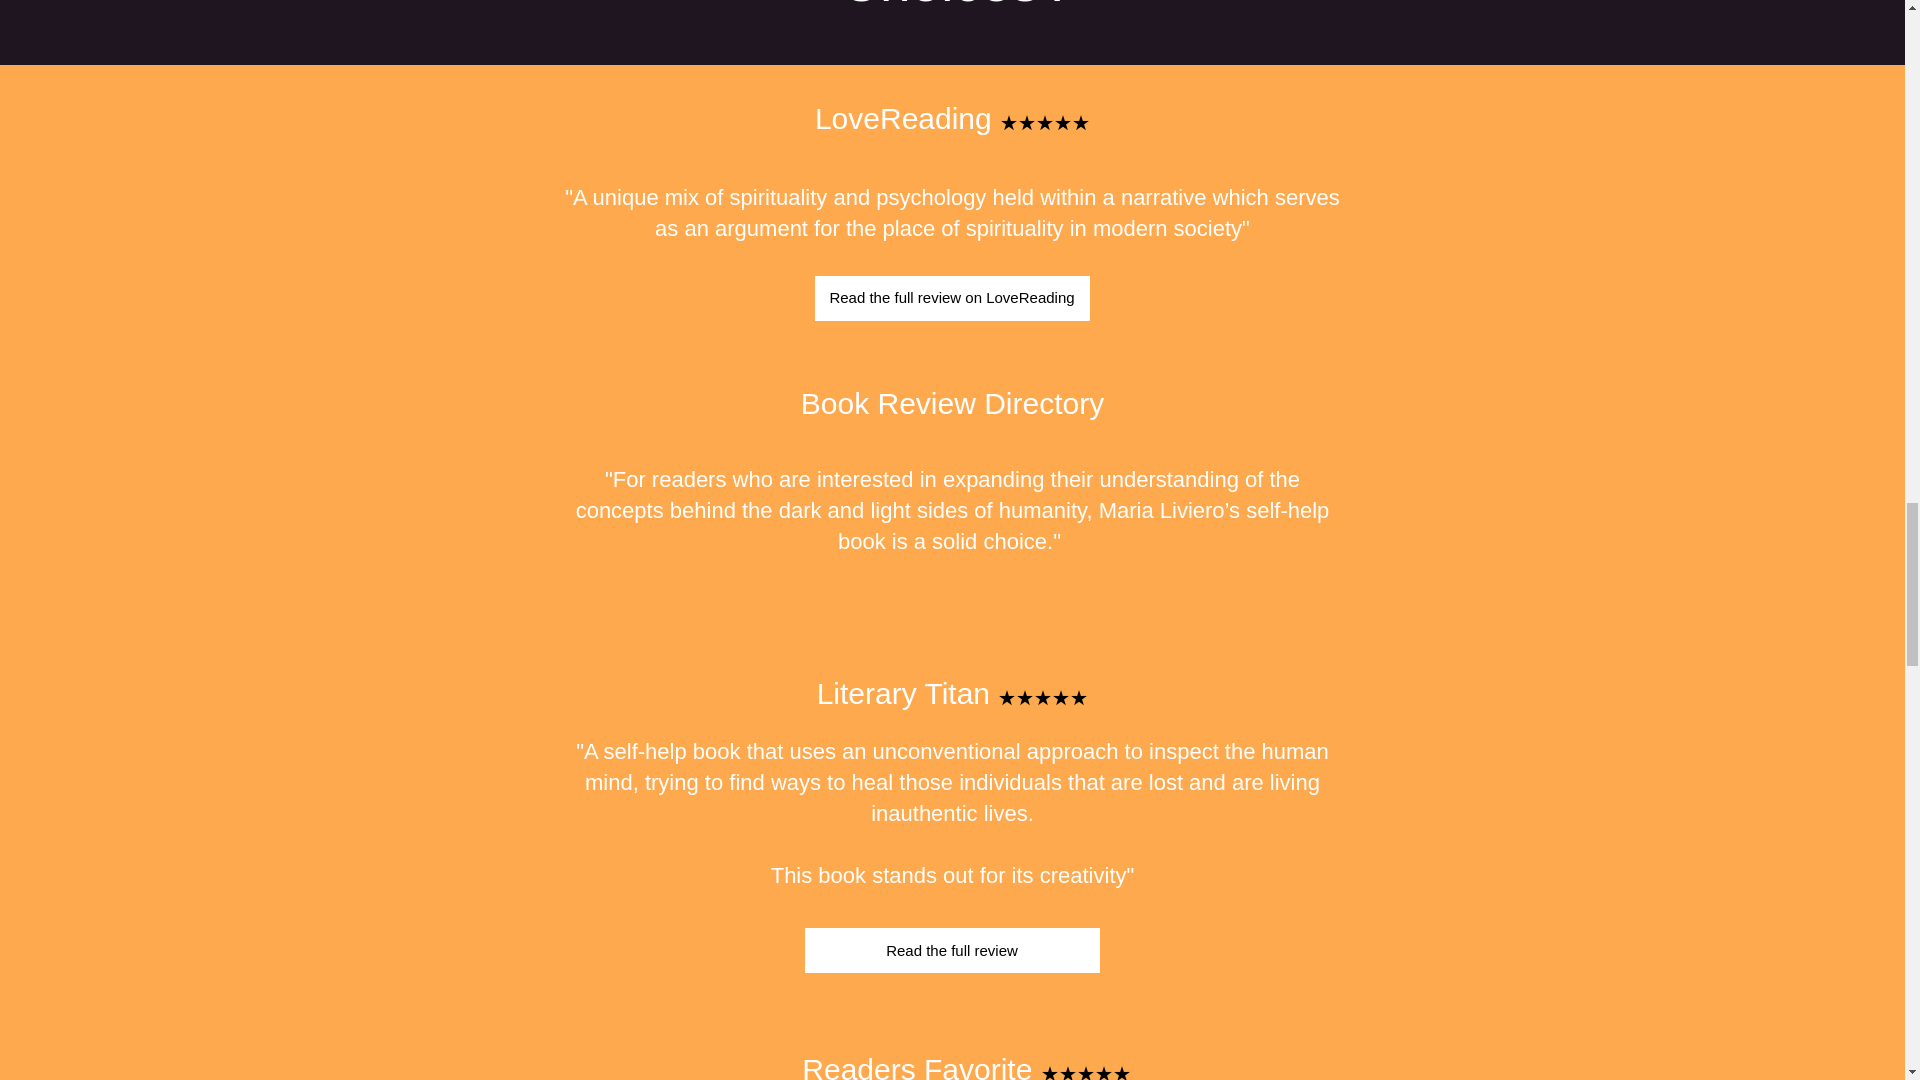  Describe the element at coordinates (951, 950) in the screenshot. I see `Read the full review` at that location.